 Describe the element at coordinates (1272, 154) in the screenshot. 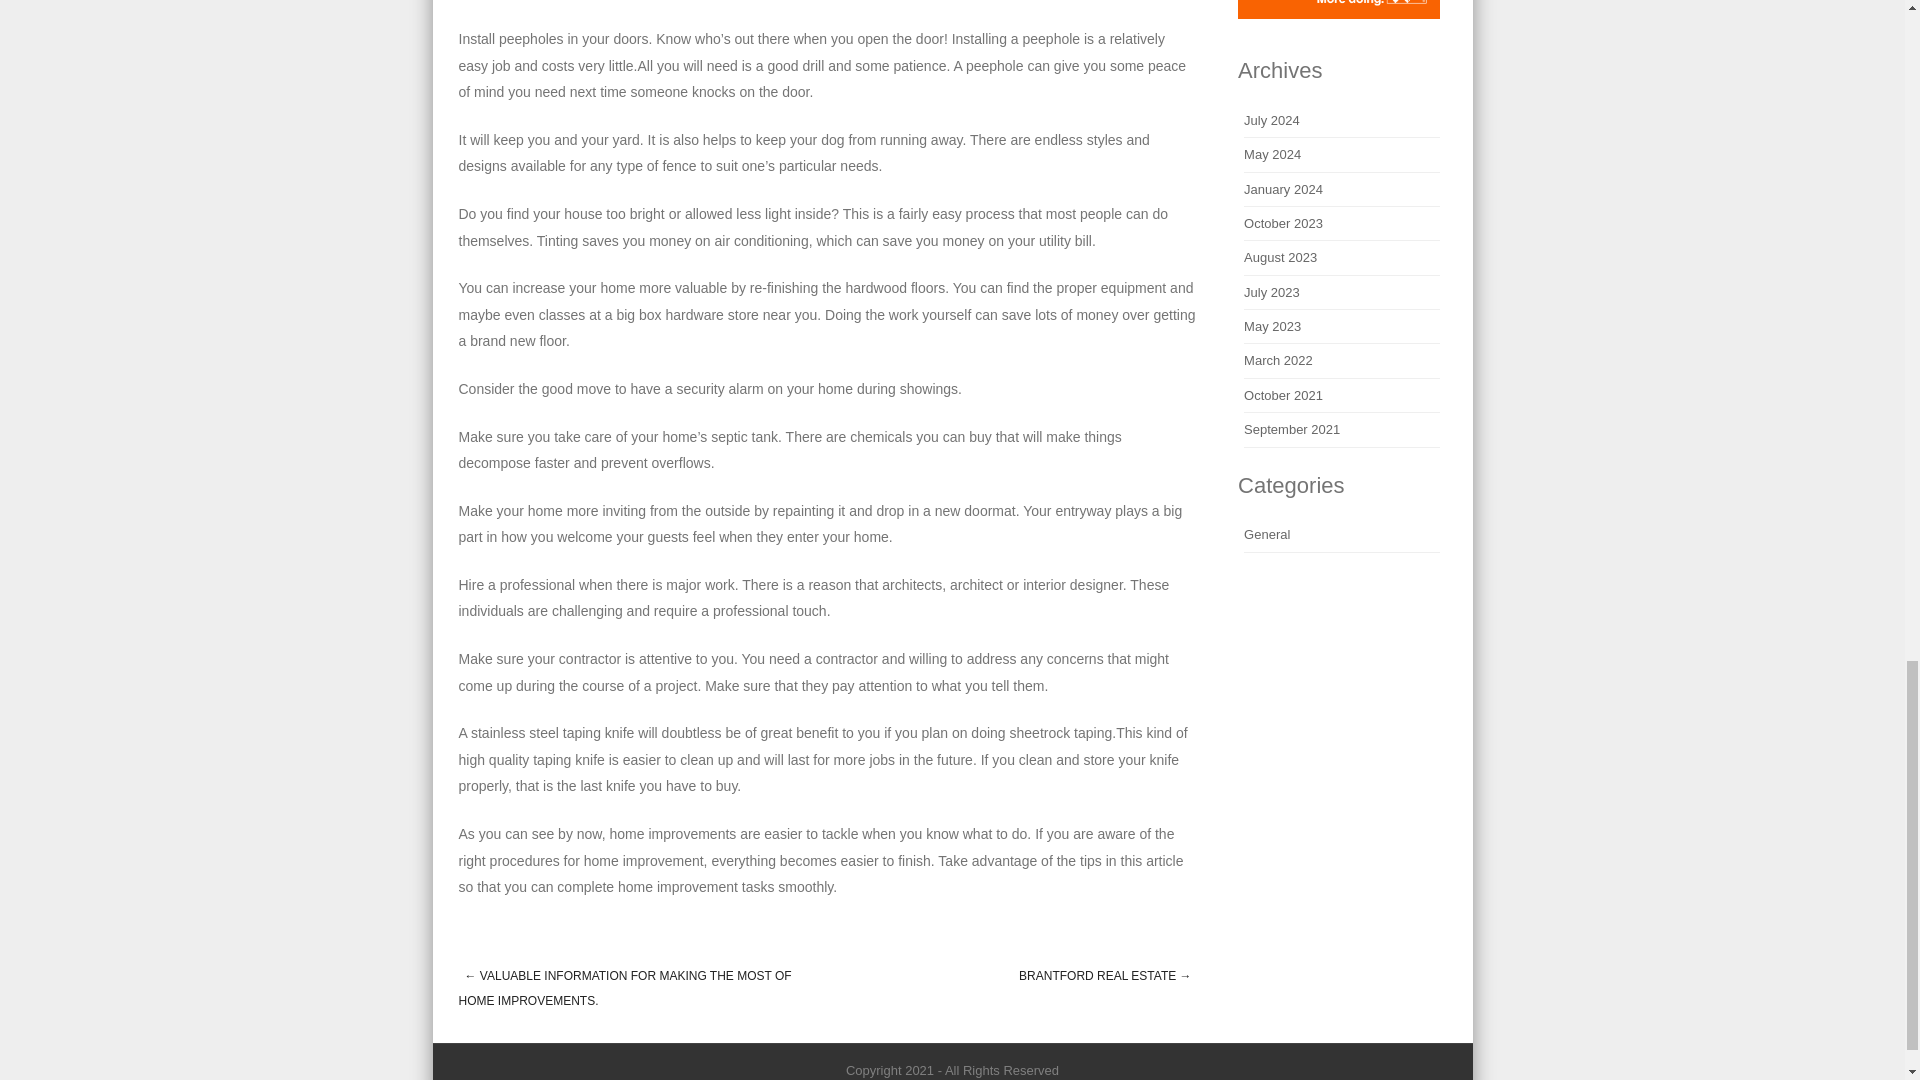

I see `May 2024` at that location.